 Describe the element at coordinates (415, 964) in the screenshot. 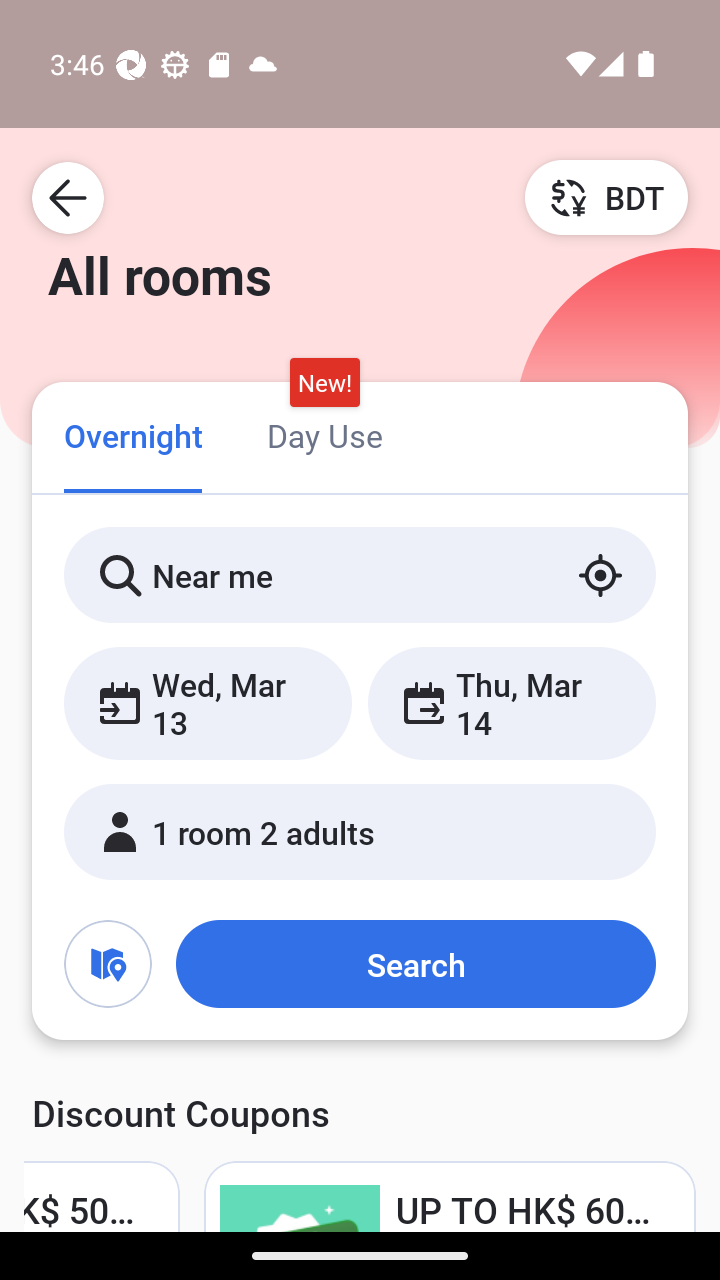

I see `Search` at that location.